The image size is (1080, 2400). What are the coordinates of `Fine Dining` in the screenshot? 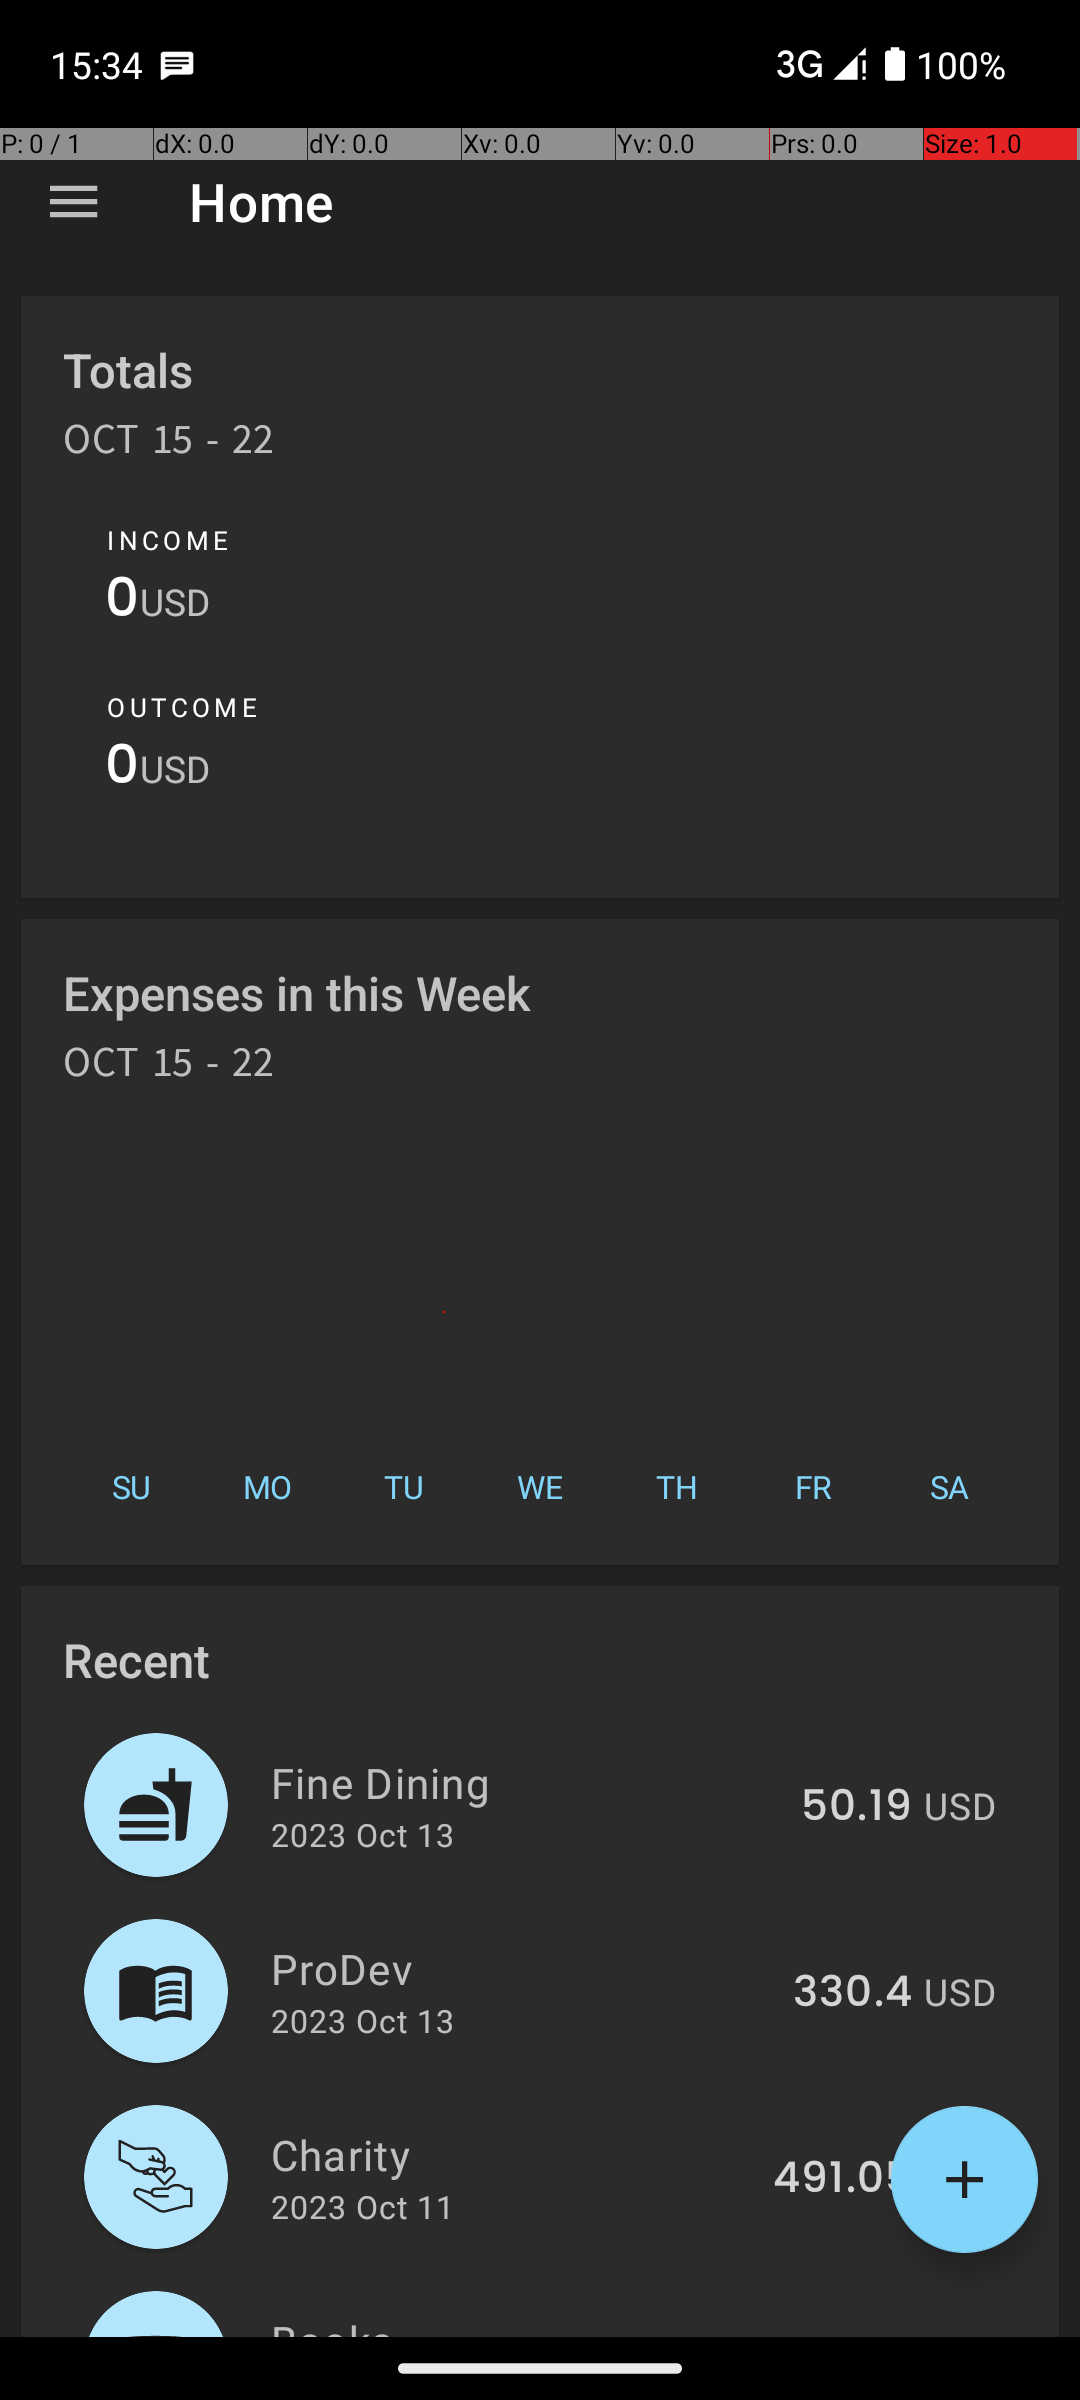 It's located at (524, 1782).